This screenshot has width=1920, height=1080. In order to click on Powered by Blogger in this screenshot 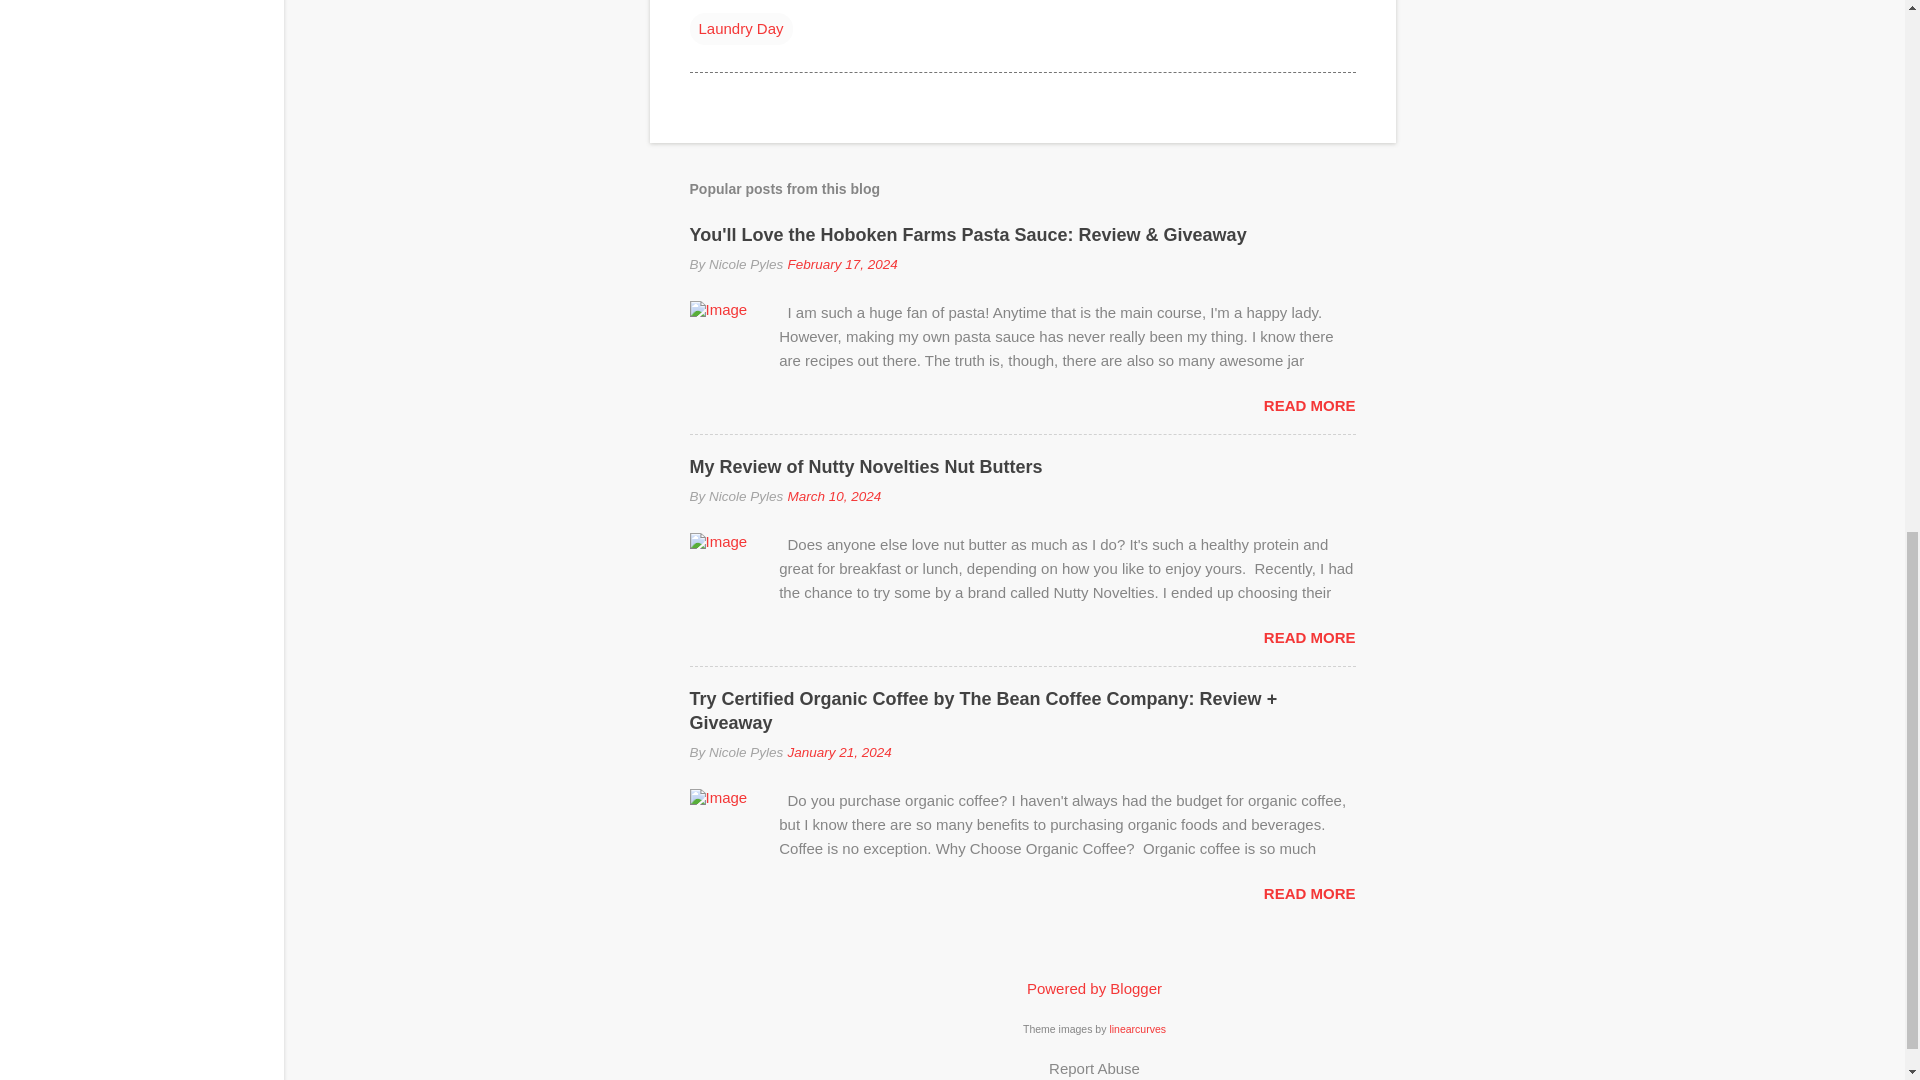, I will do `click(1094, 988)`.